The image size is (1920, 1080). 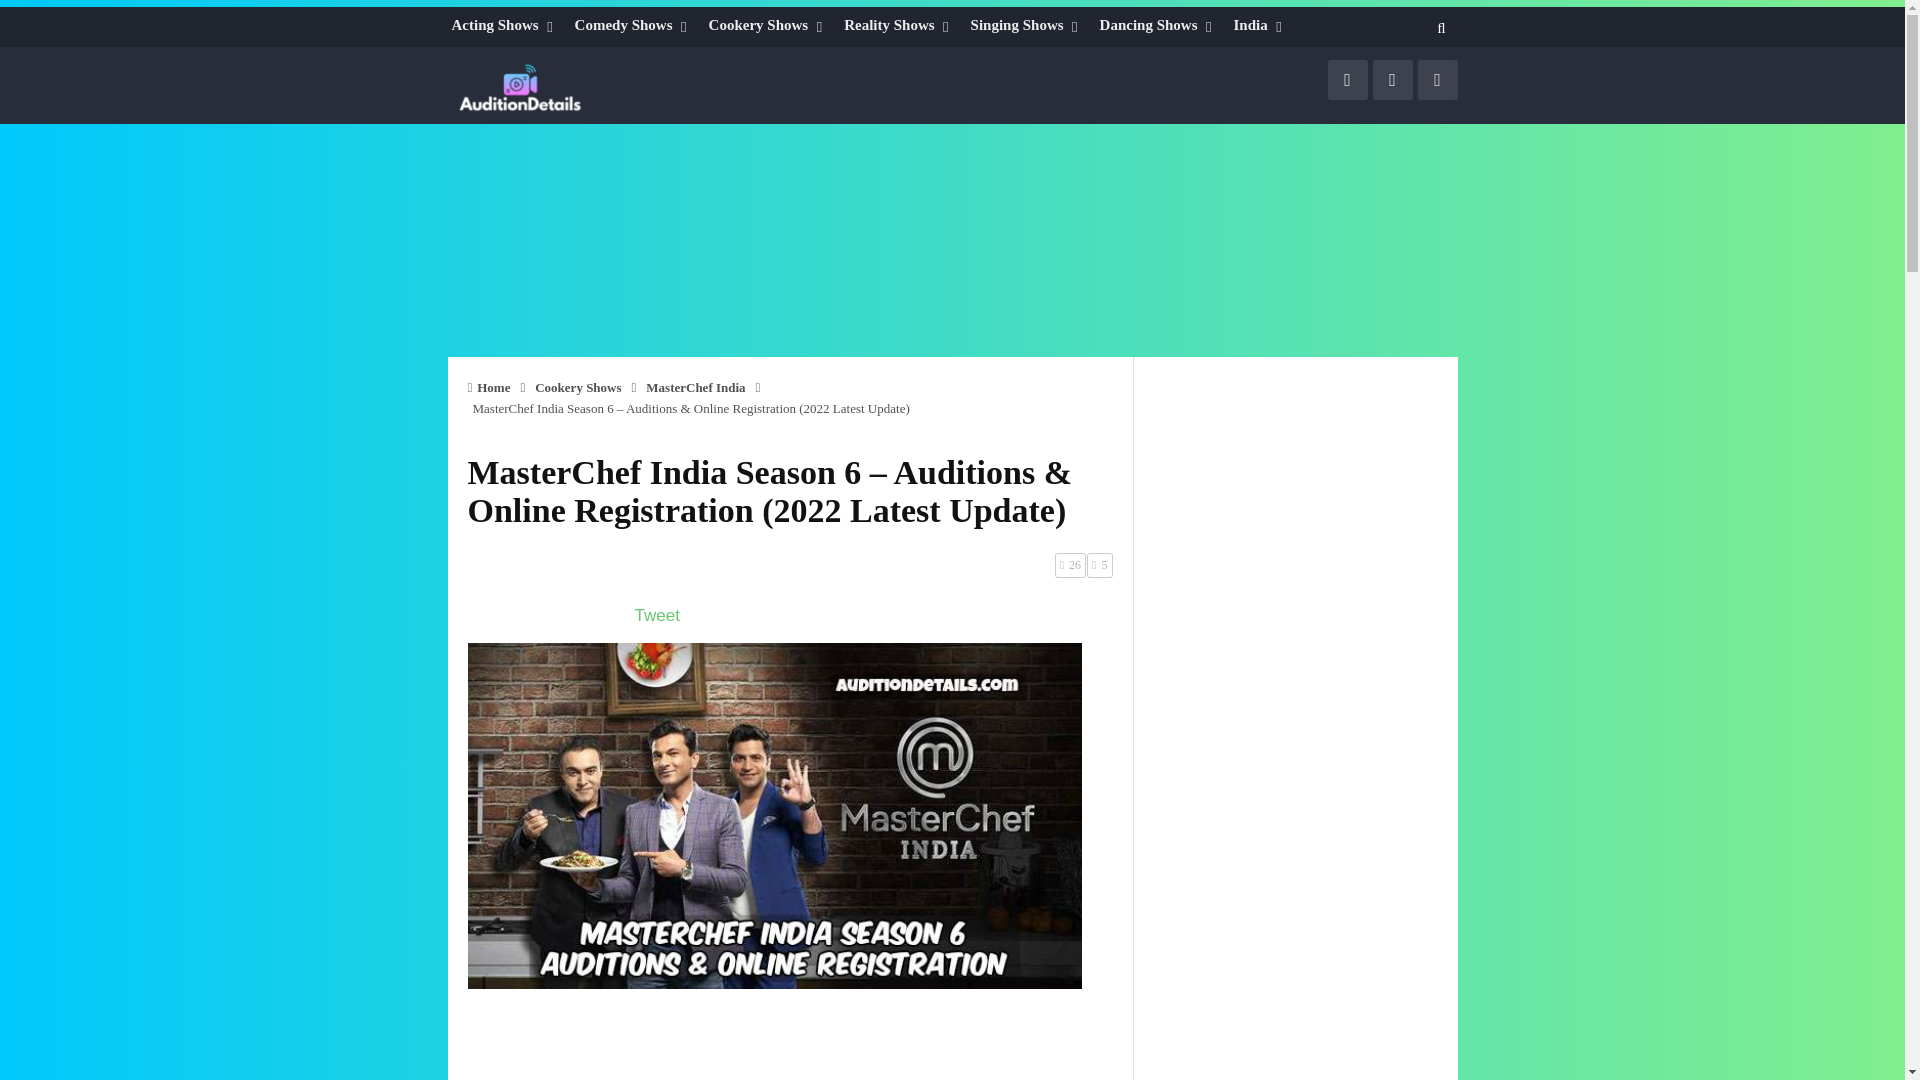 What do you see at coordinates (790, 1044) in the screenshot?
I see `Advertisement` at bounding box center [790, 1044].